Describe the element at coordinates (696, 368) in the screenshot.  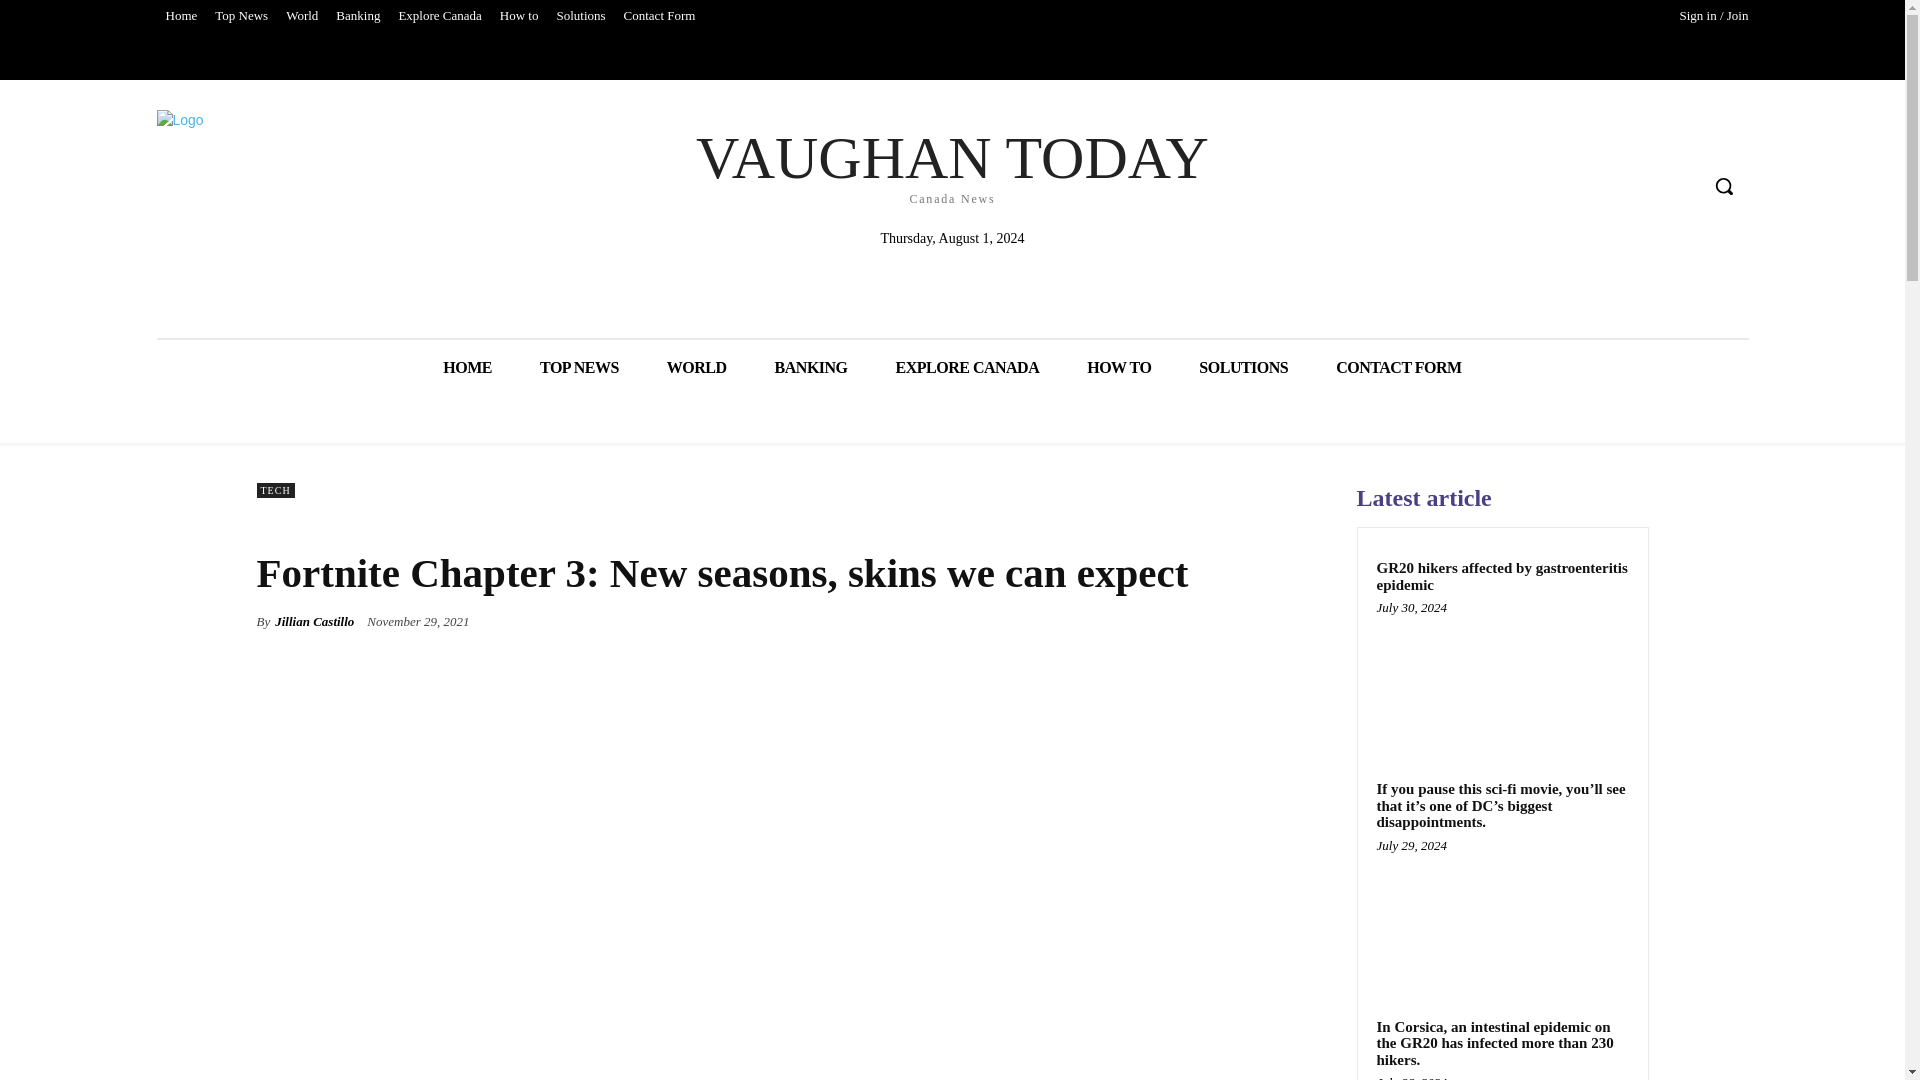
I see `How to` at that location.